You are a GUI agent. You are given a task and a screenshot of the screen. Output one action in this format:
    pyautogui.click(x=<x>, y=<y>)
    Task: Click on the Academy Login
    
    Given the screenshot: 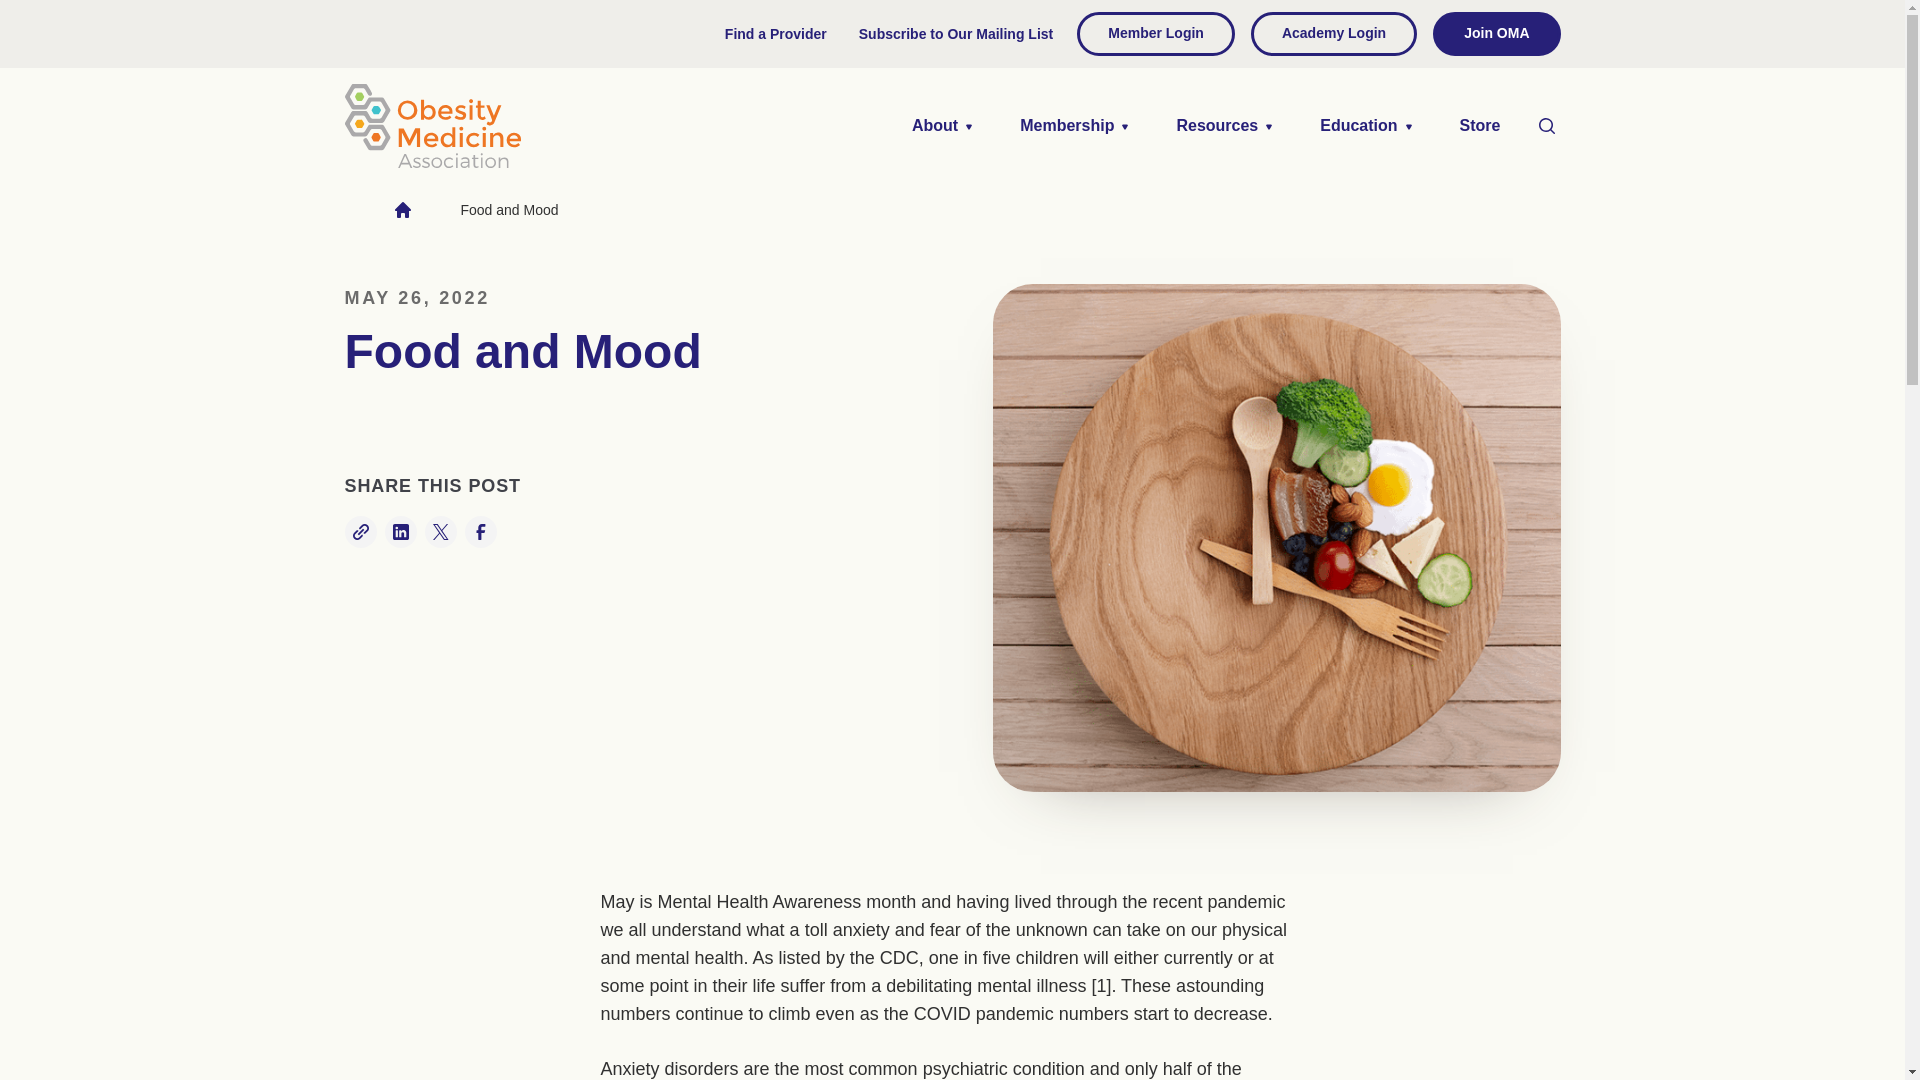 What is the action you would take?
    pyautogui.click(x=1334, y=34)
    